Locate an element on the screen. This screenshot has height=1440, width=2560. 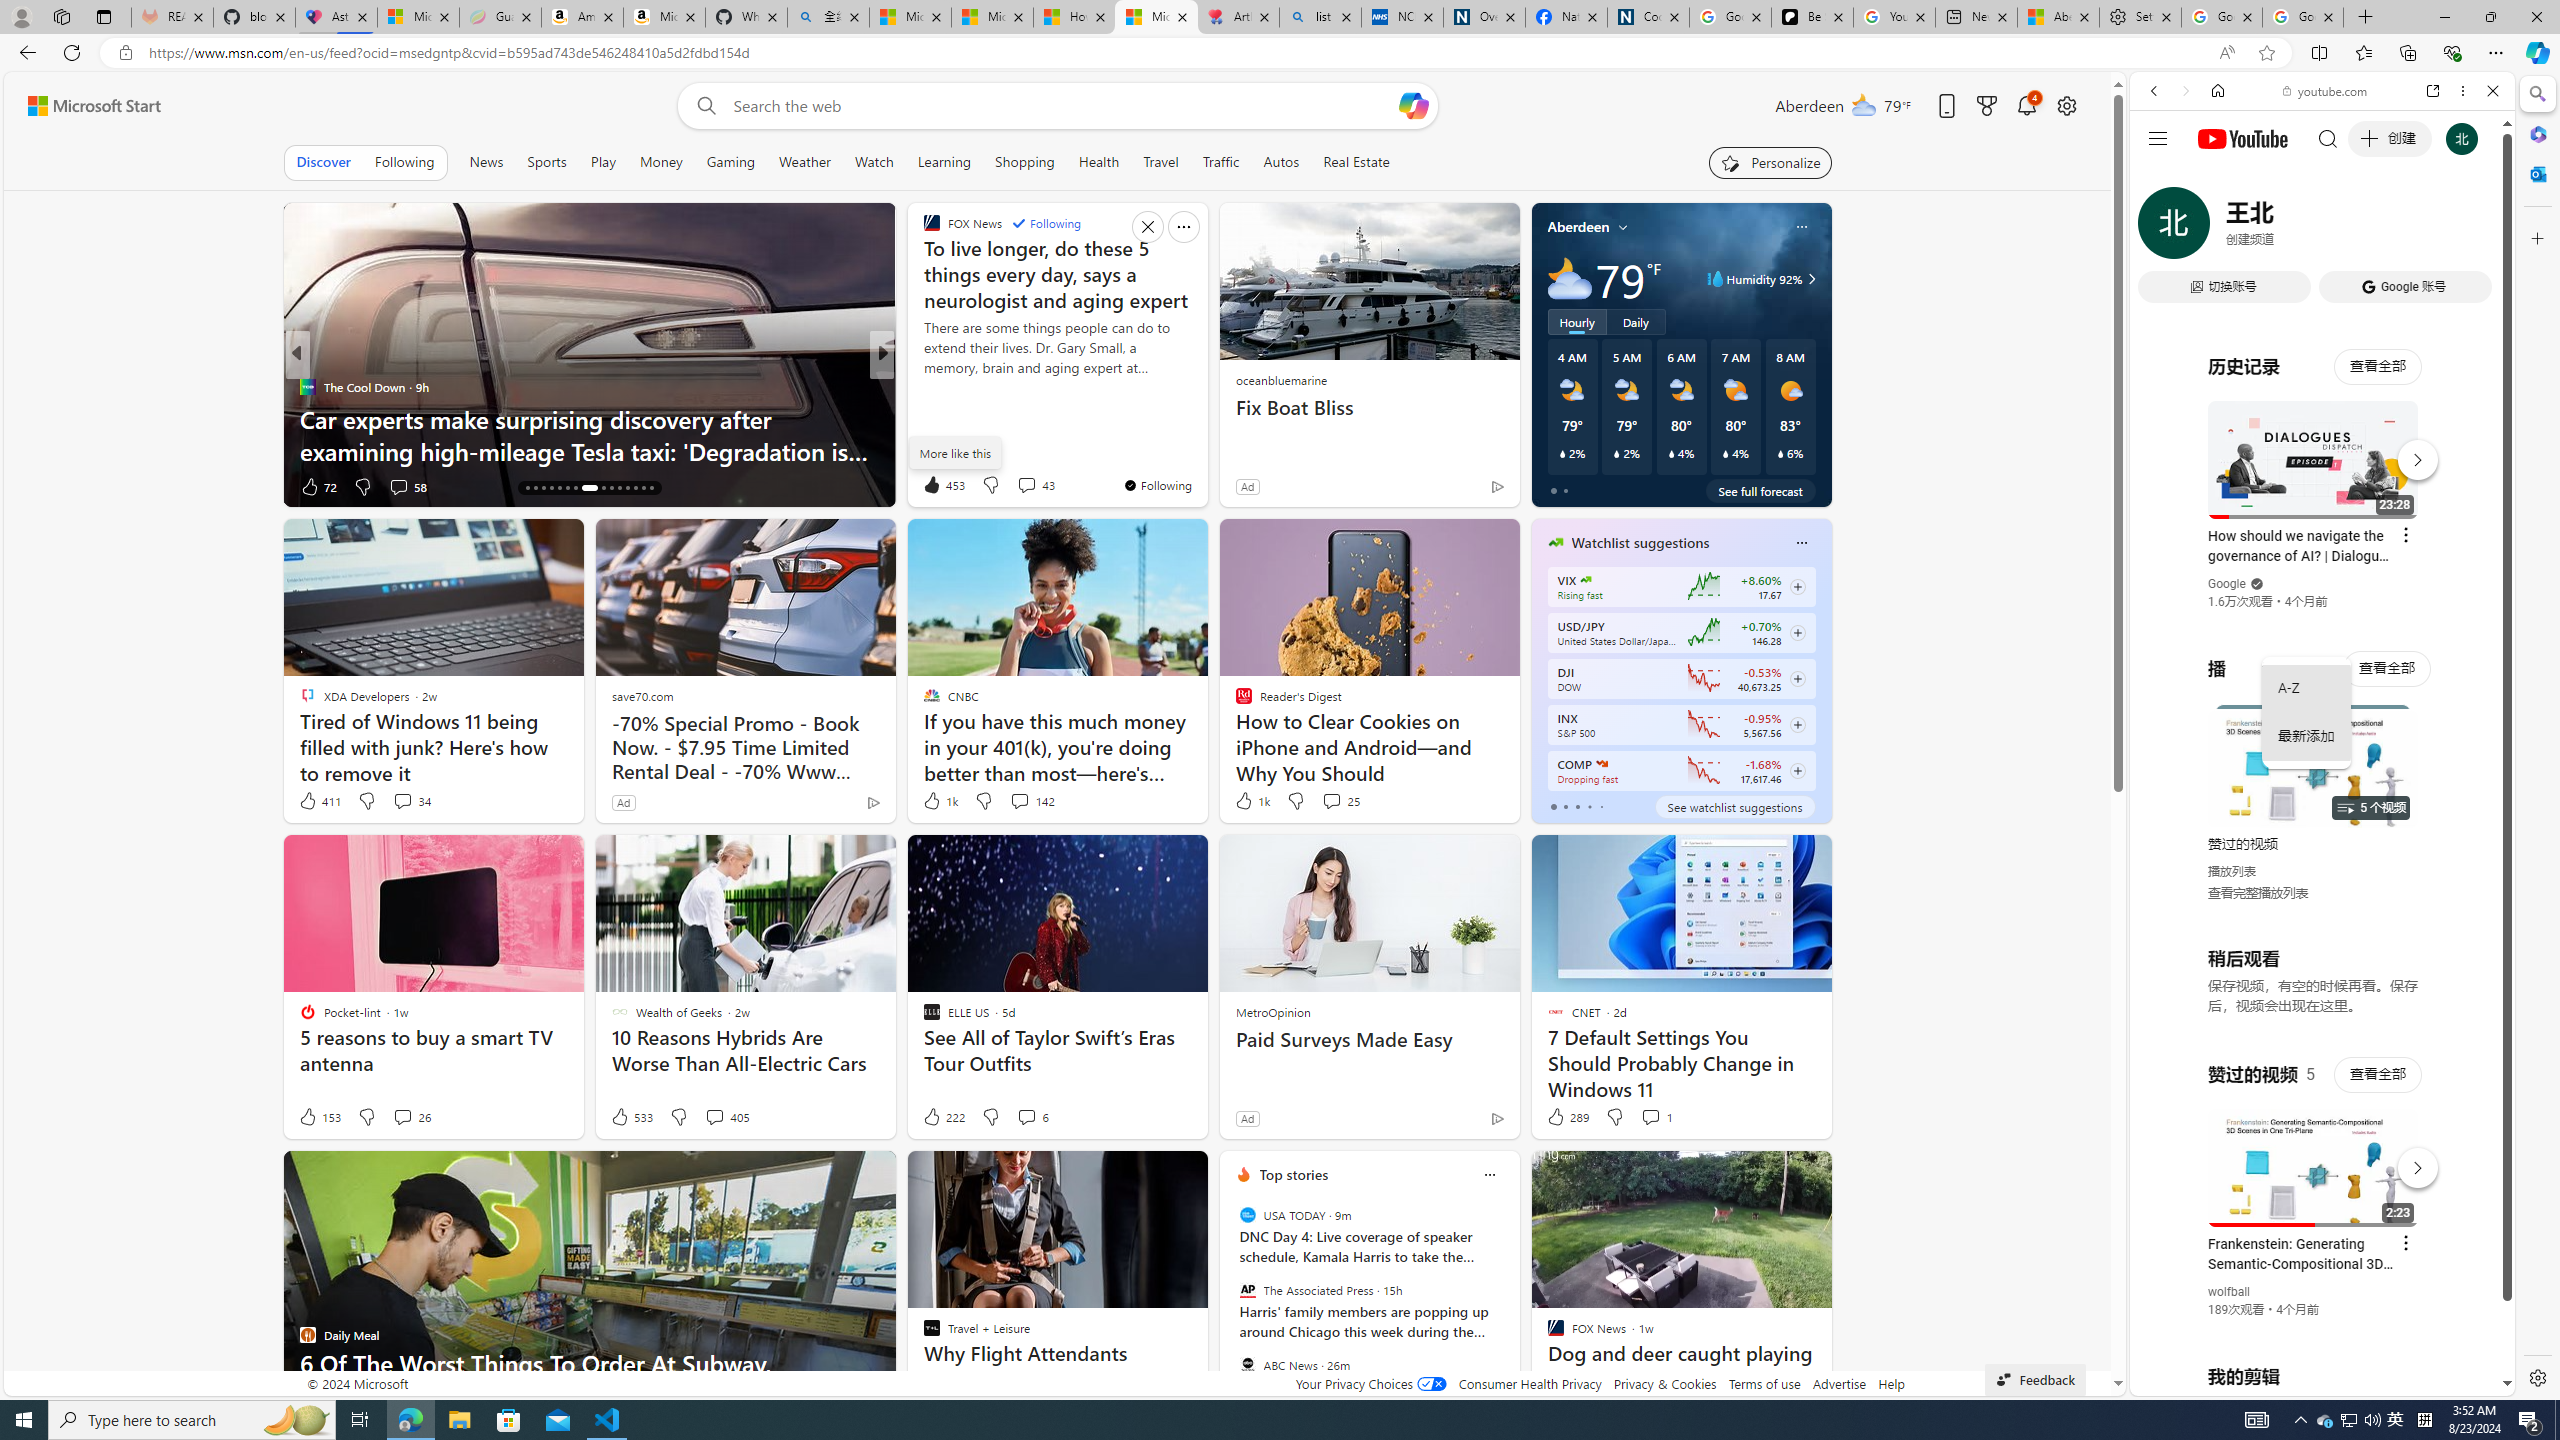
You're following FOX News is located at coordinates (1157, 485).